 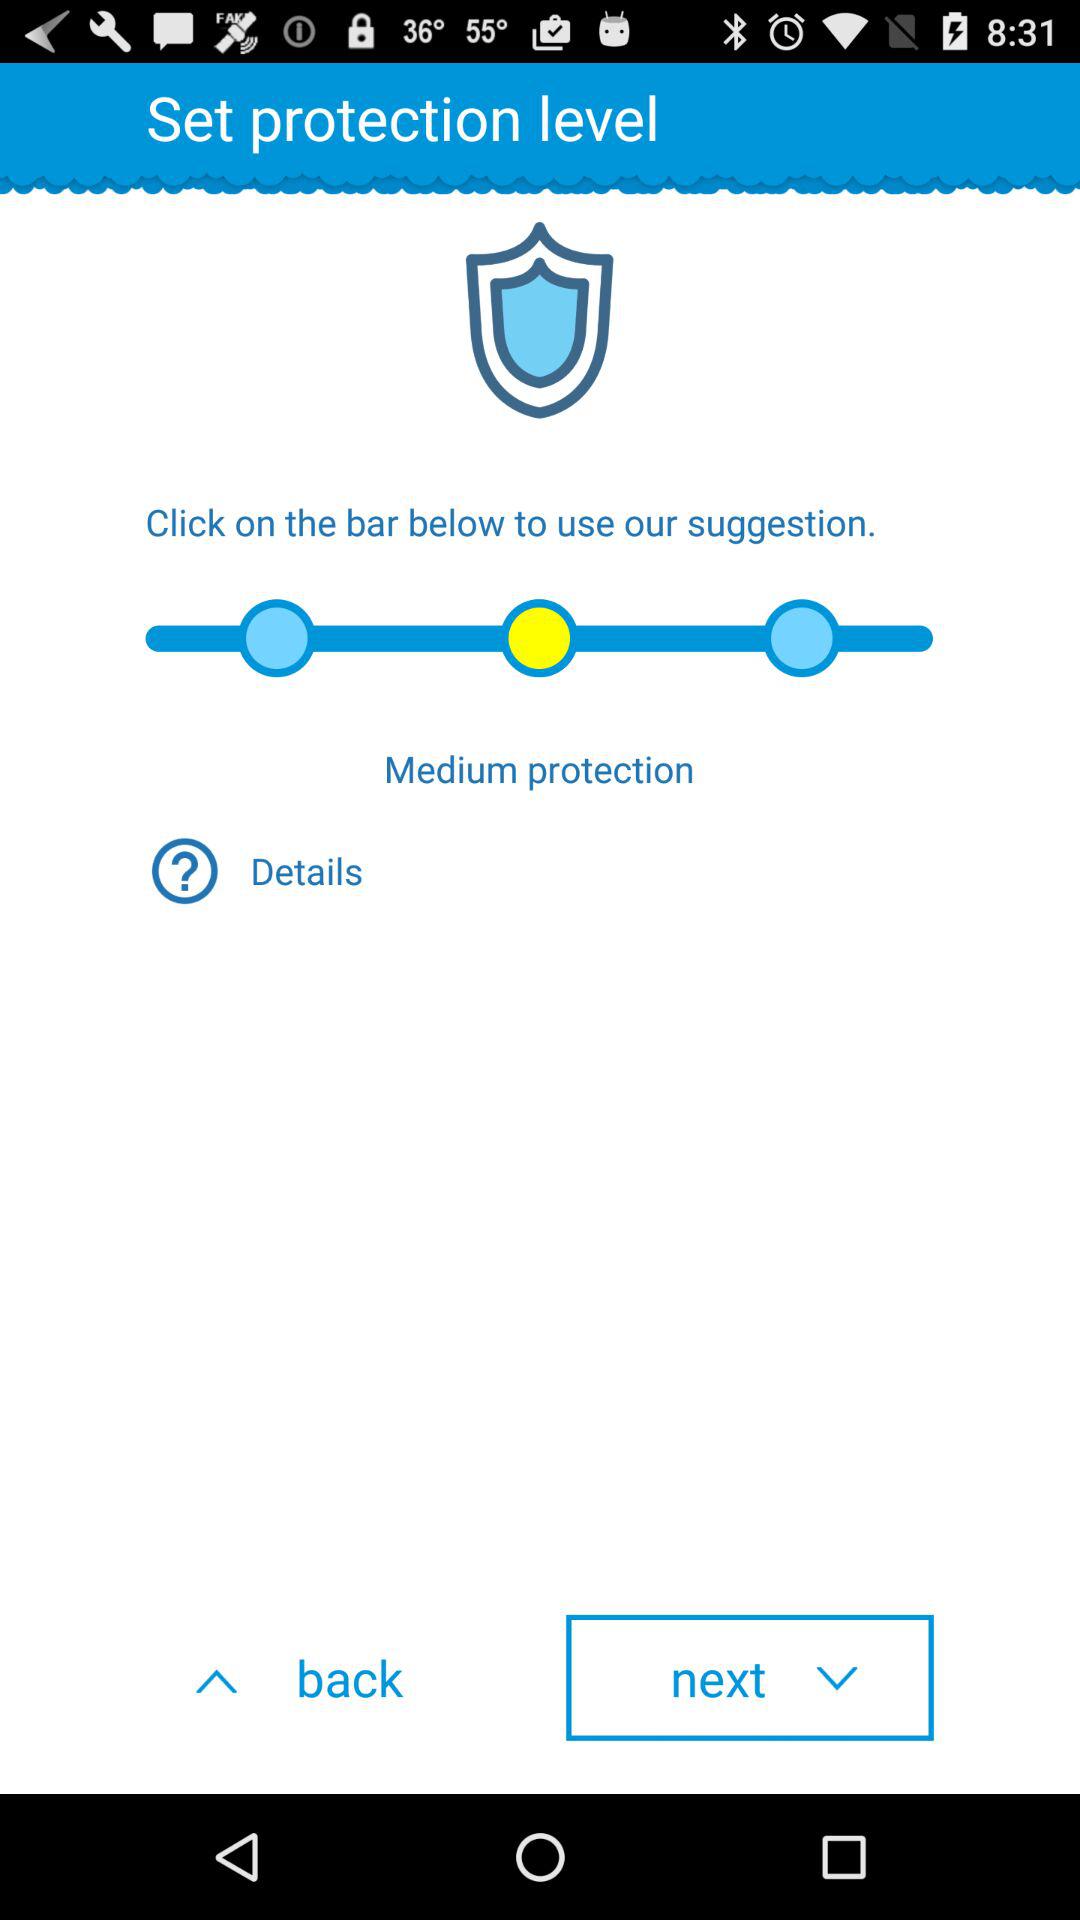 I want to click on click the icon at the bottom left corner, so click(x=330, y=1677).